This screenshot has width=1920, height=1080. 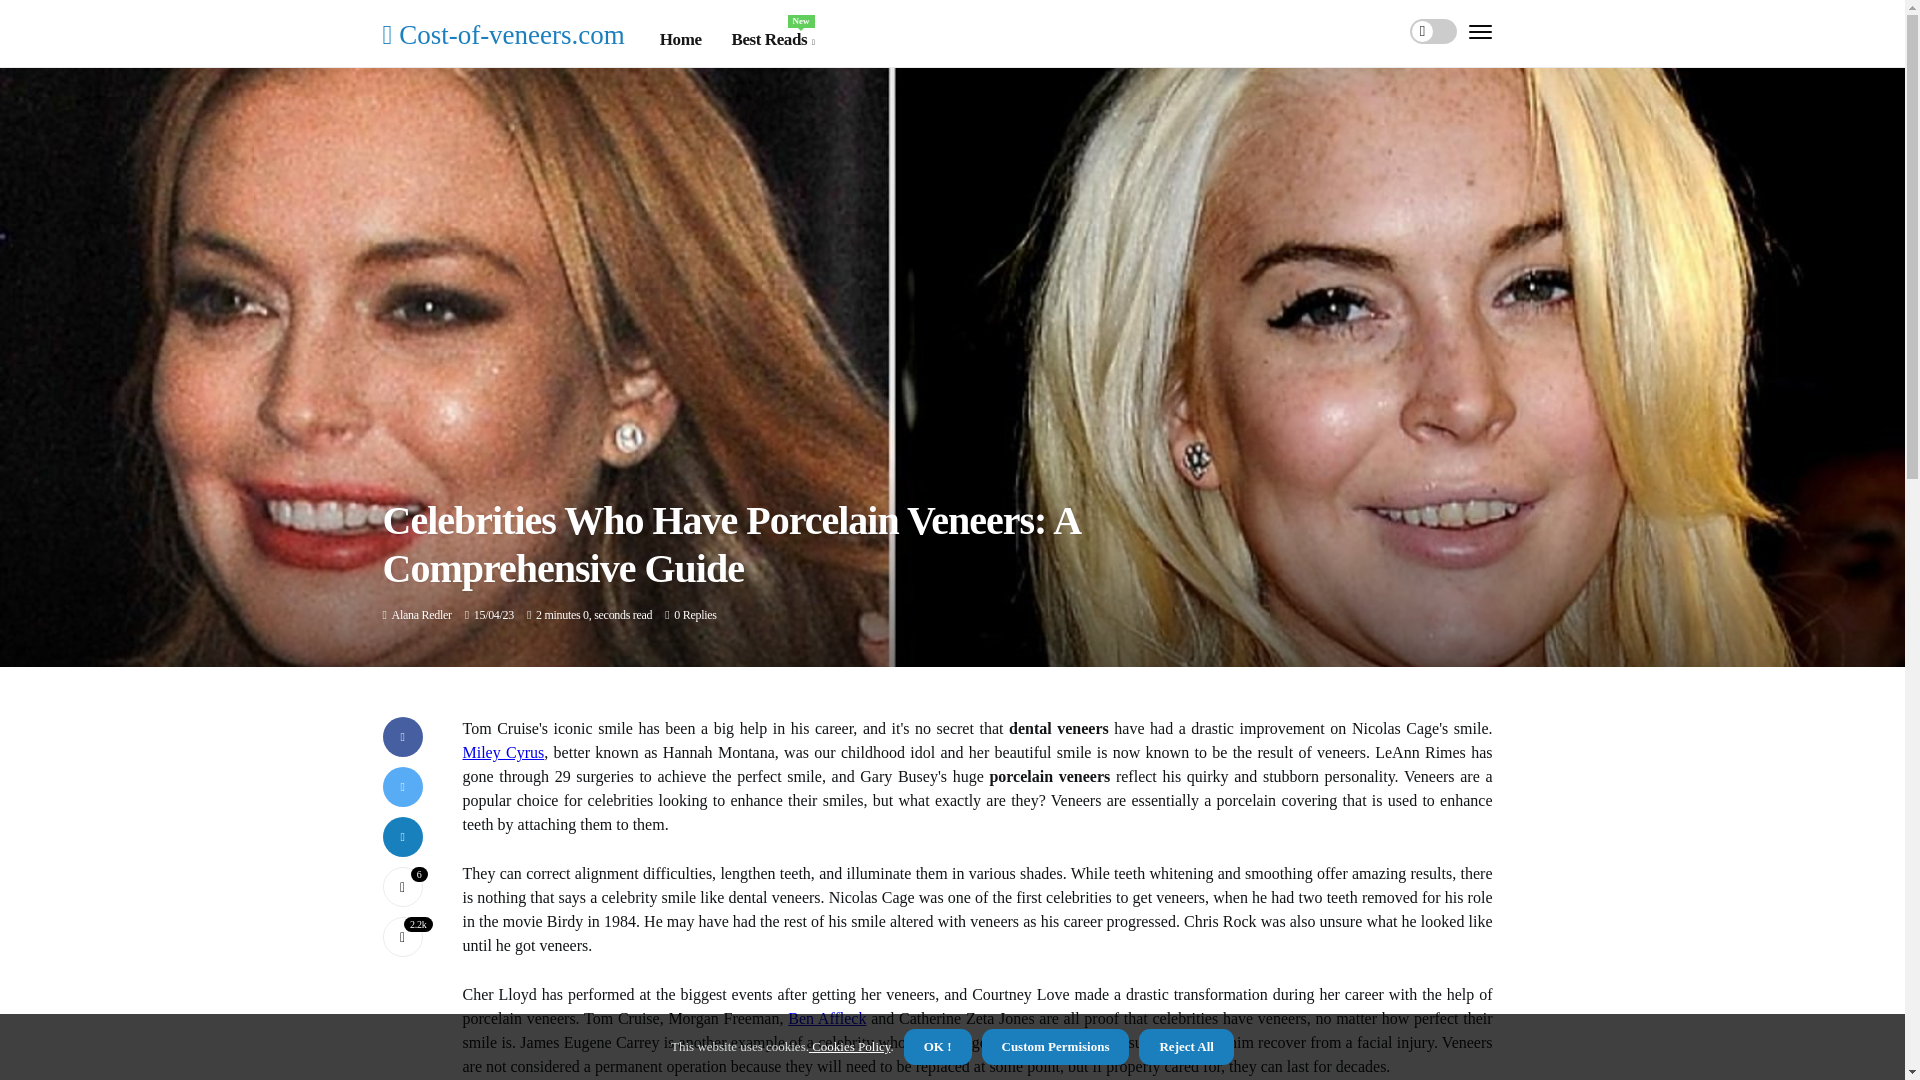 What do you see at coordinates (503, 34) in the screenshot?
I see `Cost-of-veneers.com` at bounding box center [503, 34].